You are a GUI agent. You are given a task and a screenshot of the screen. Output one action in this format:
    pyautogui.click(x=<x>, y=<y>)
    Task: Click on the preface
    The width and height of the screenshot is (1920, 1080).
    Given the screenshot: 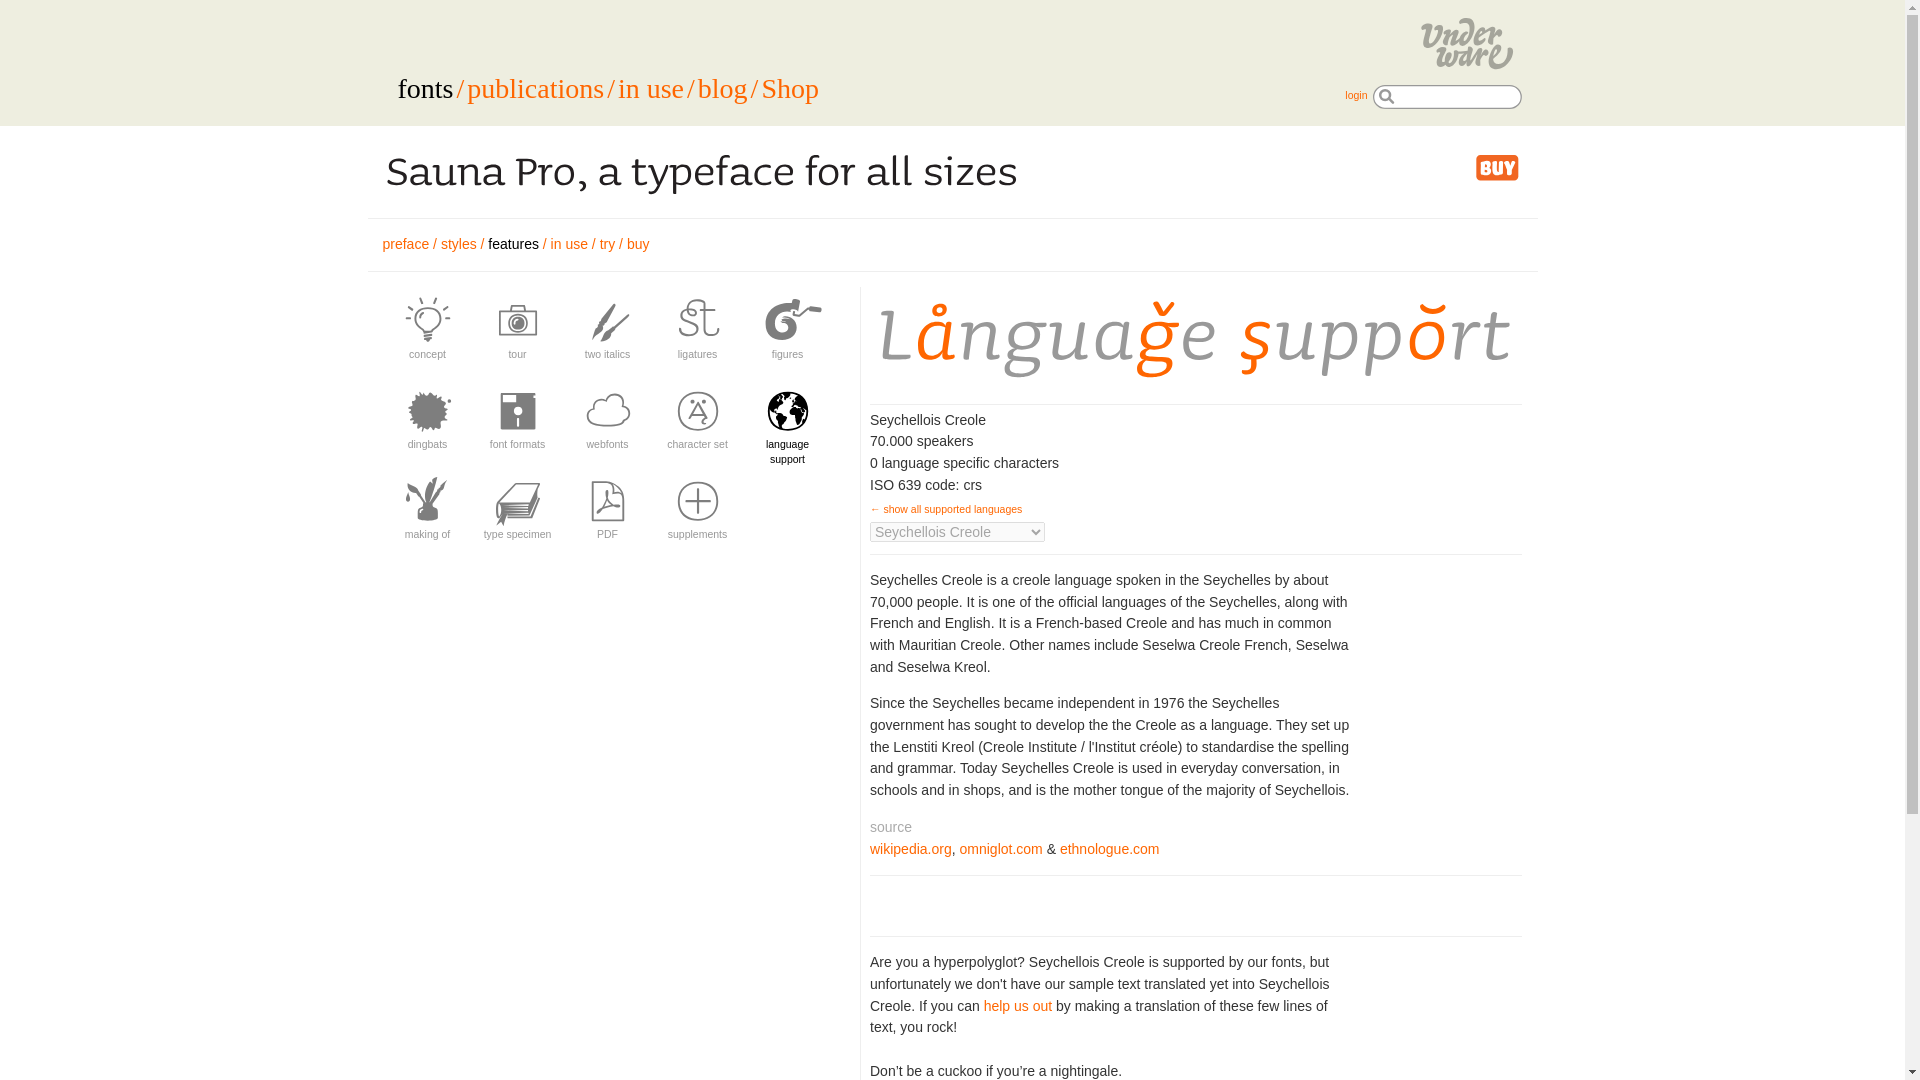 What is the action you would take?
    pyautogui.click(x=405, y=244)
    